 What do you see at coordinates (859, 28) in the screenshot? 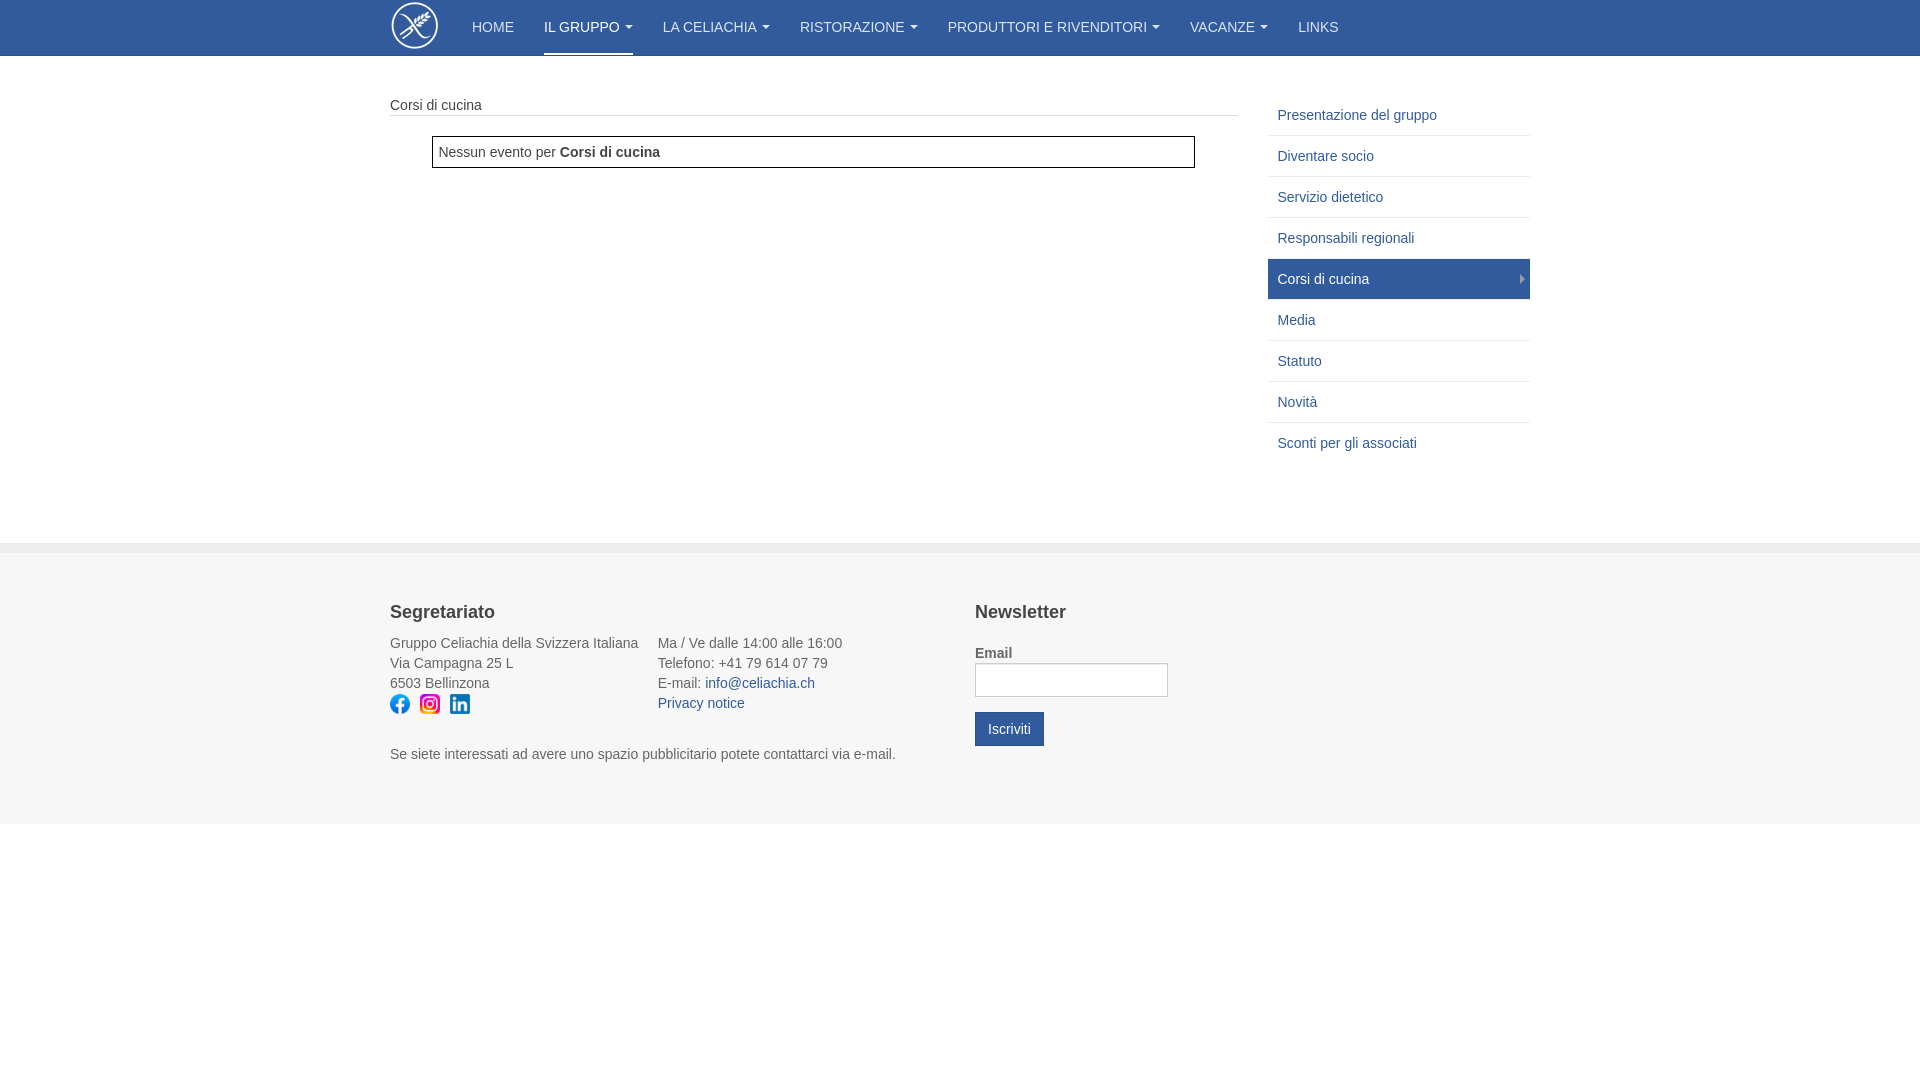
I see `RISTORAZIONE` at bounding box center [859, 28].